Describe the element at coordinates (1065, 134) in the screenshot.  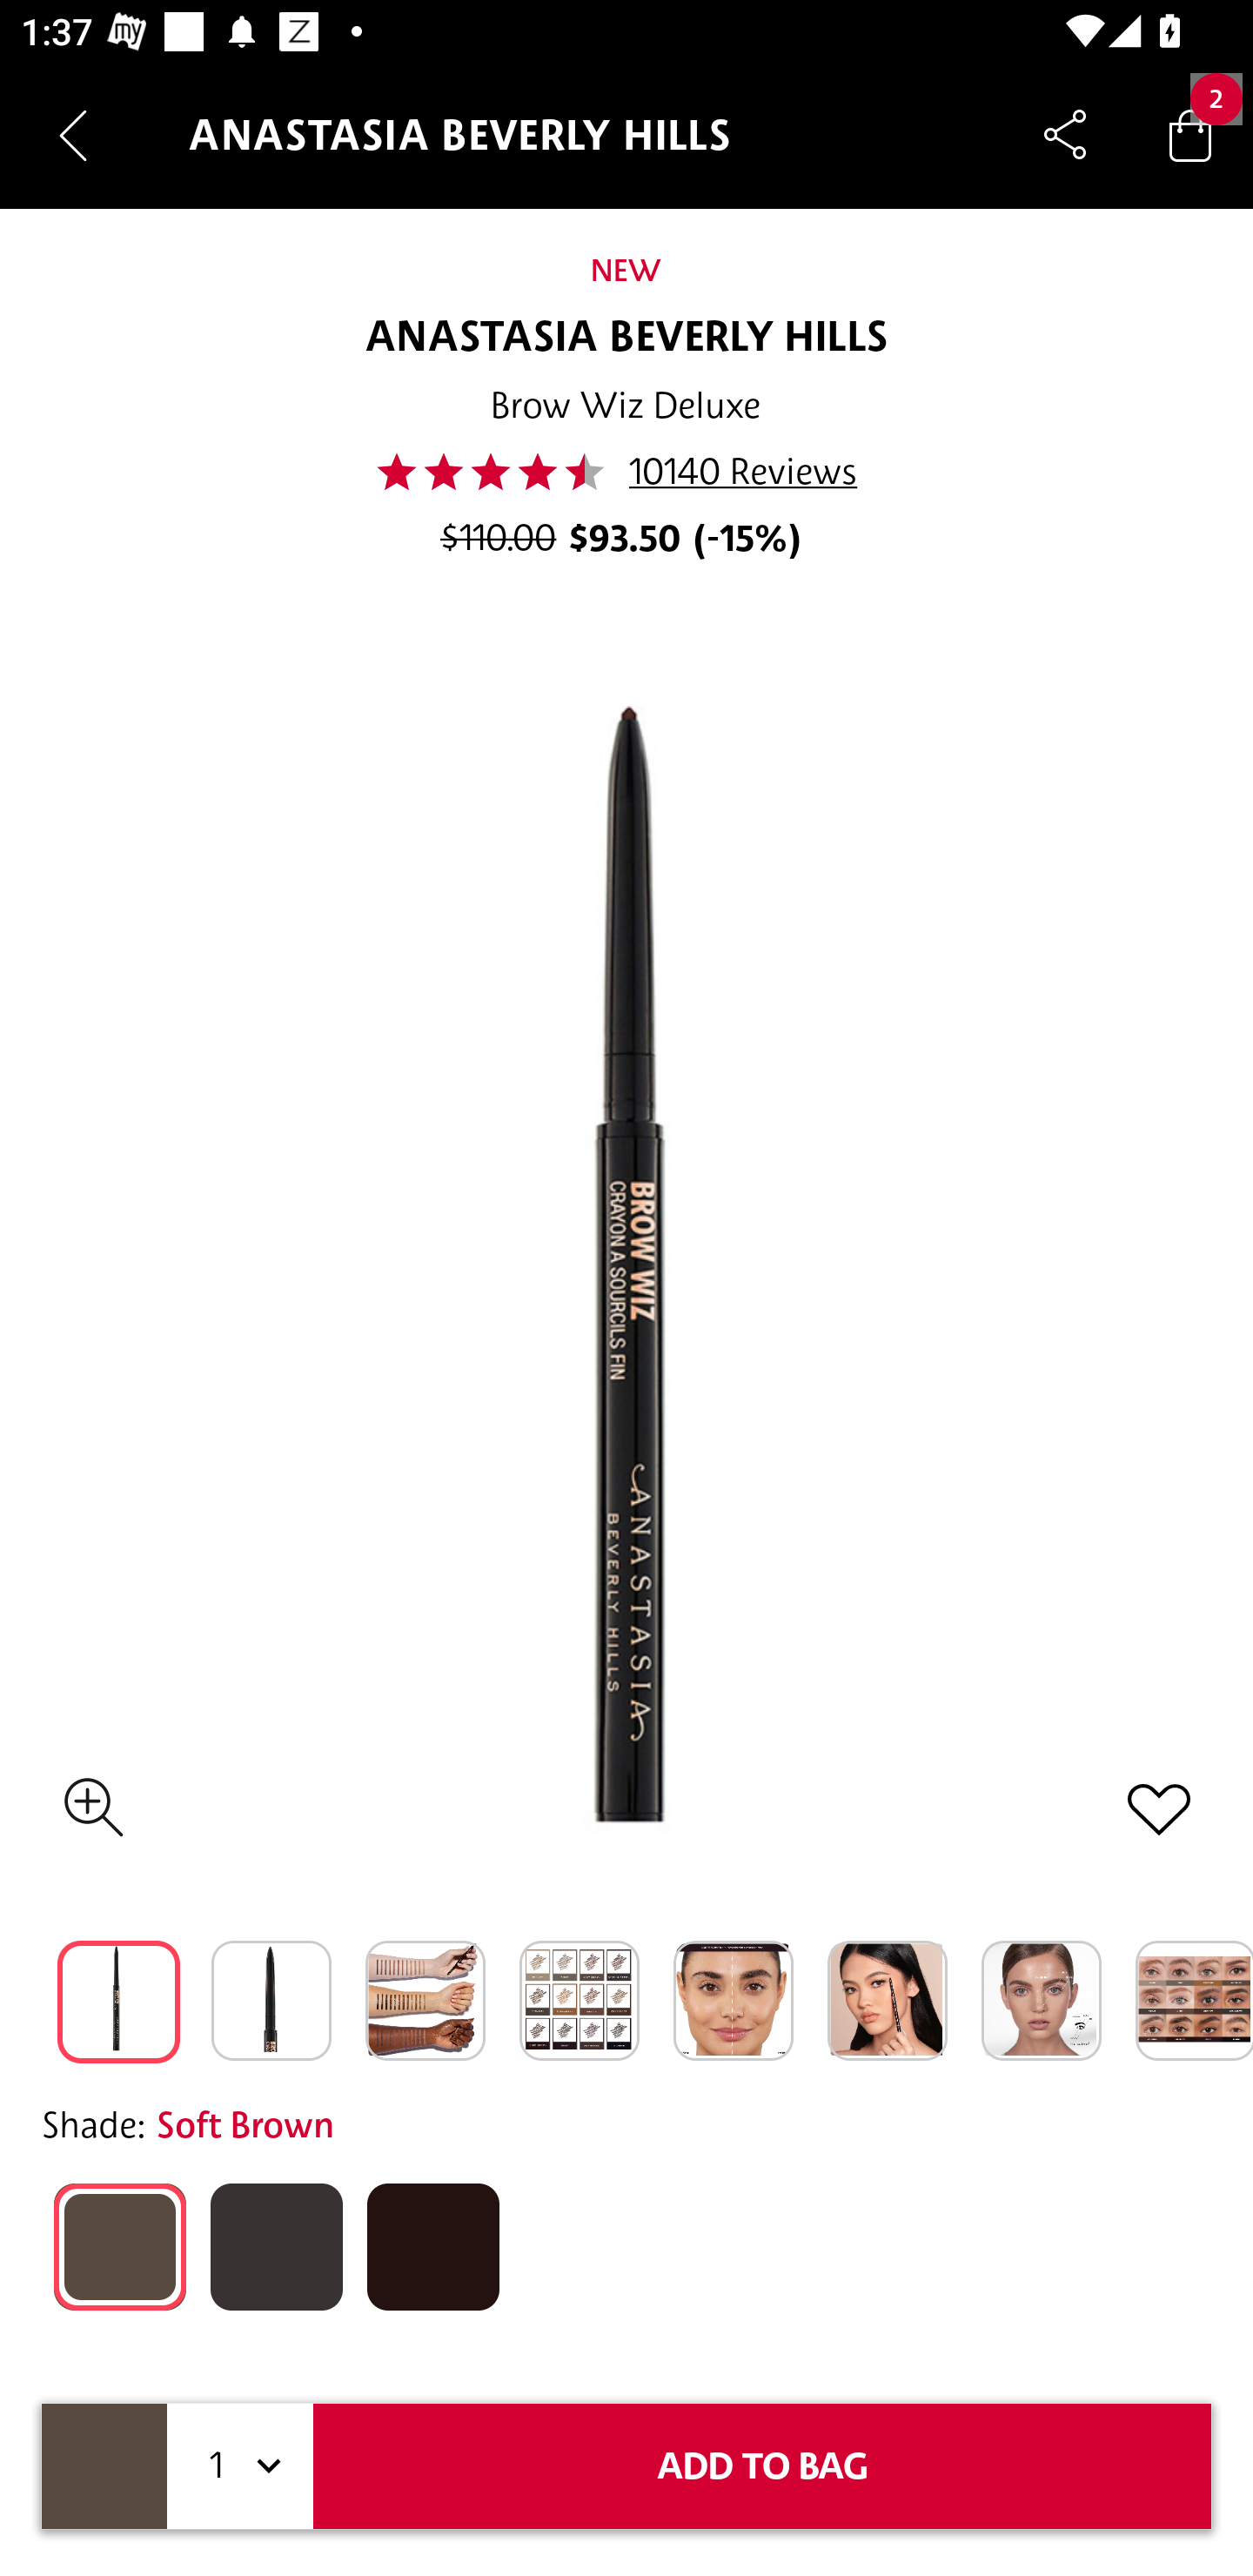
I see `Share` at that location.